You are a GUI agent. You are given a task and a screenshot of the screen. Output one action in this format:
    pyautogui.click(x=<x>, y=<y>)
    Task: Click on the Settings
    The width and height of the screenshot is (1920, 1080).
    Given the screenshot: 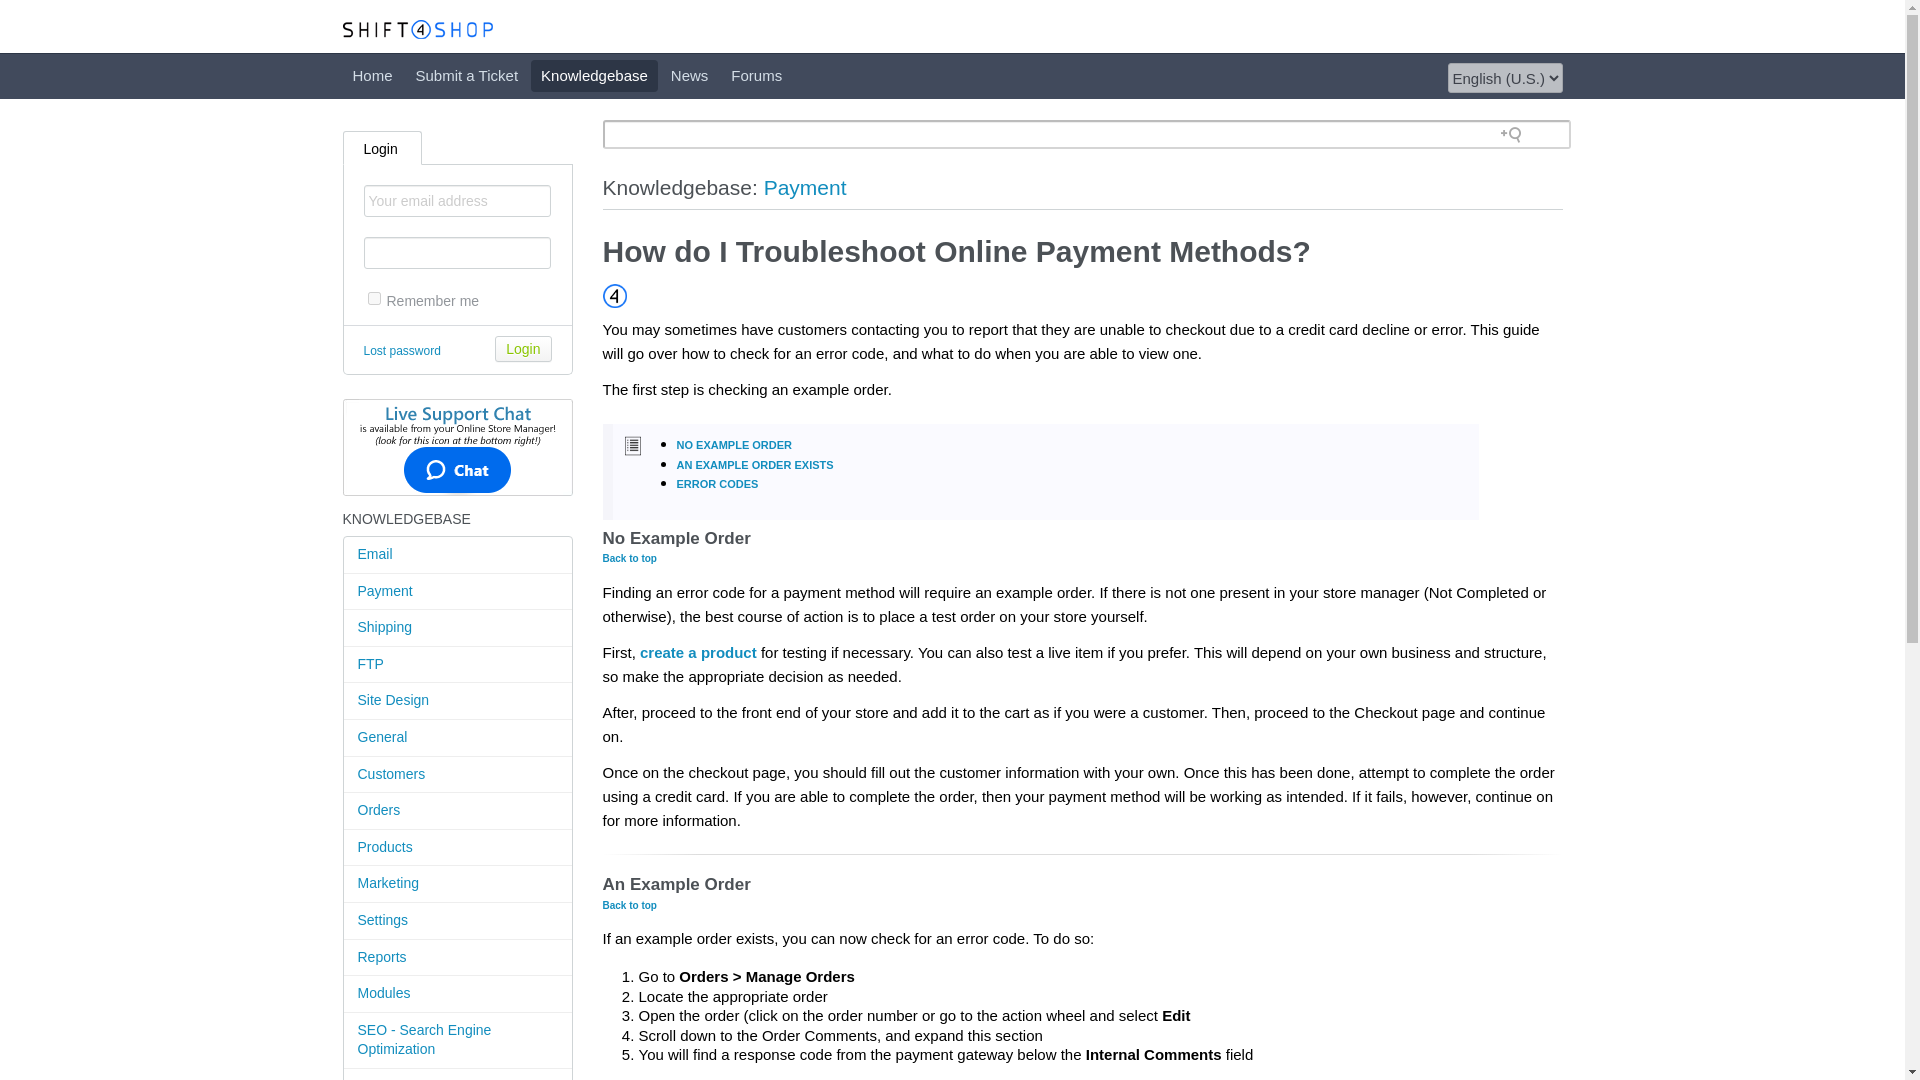 What is the action you would take?
    pyautogui.click(x=458, y=920)
    